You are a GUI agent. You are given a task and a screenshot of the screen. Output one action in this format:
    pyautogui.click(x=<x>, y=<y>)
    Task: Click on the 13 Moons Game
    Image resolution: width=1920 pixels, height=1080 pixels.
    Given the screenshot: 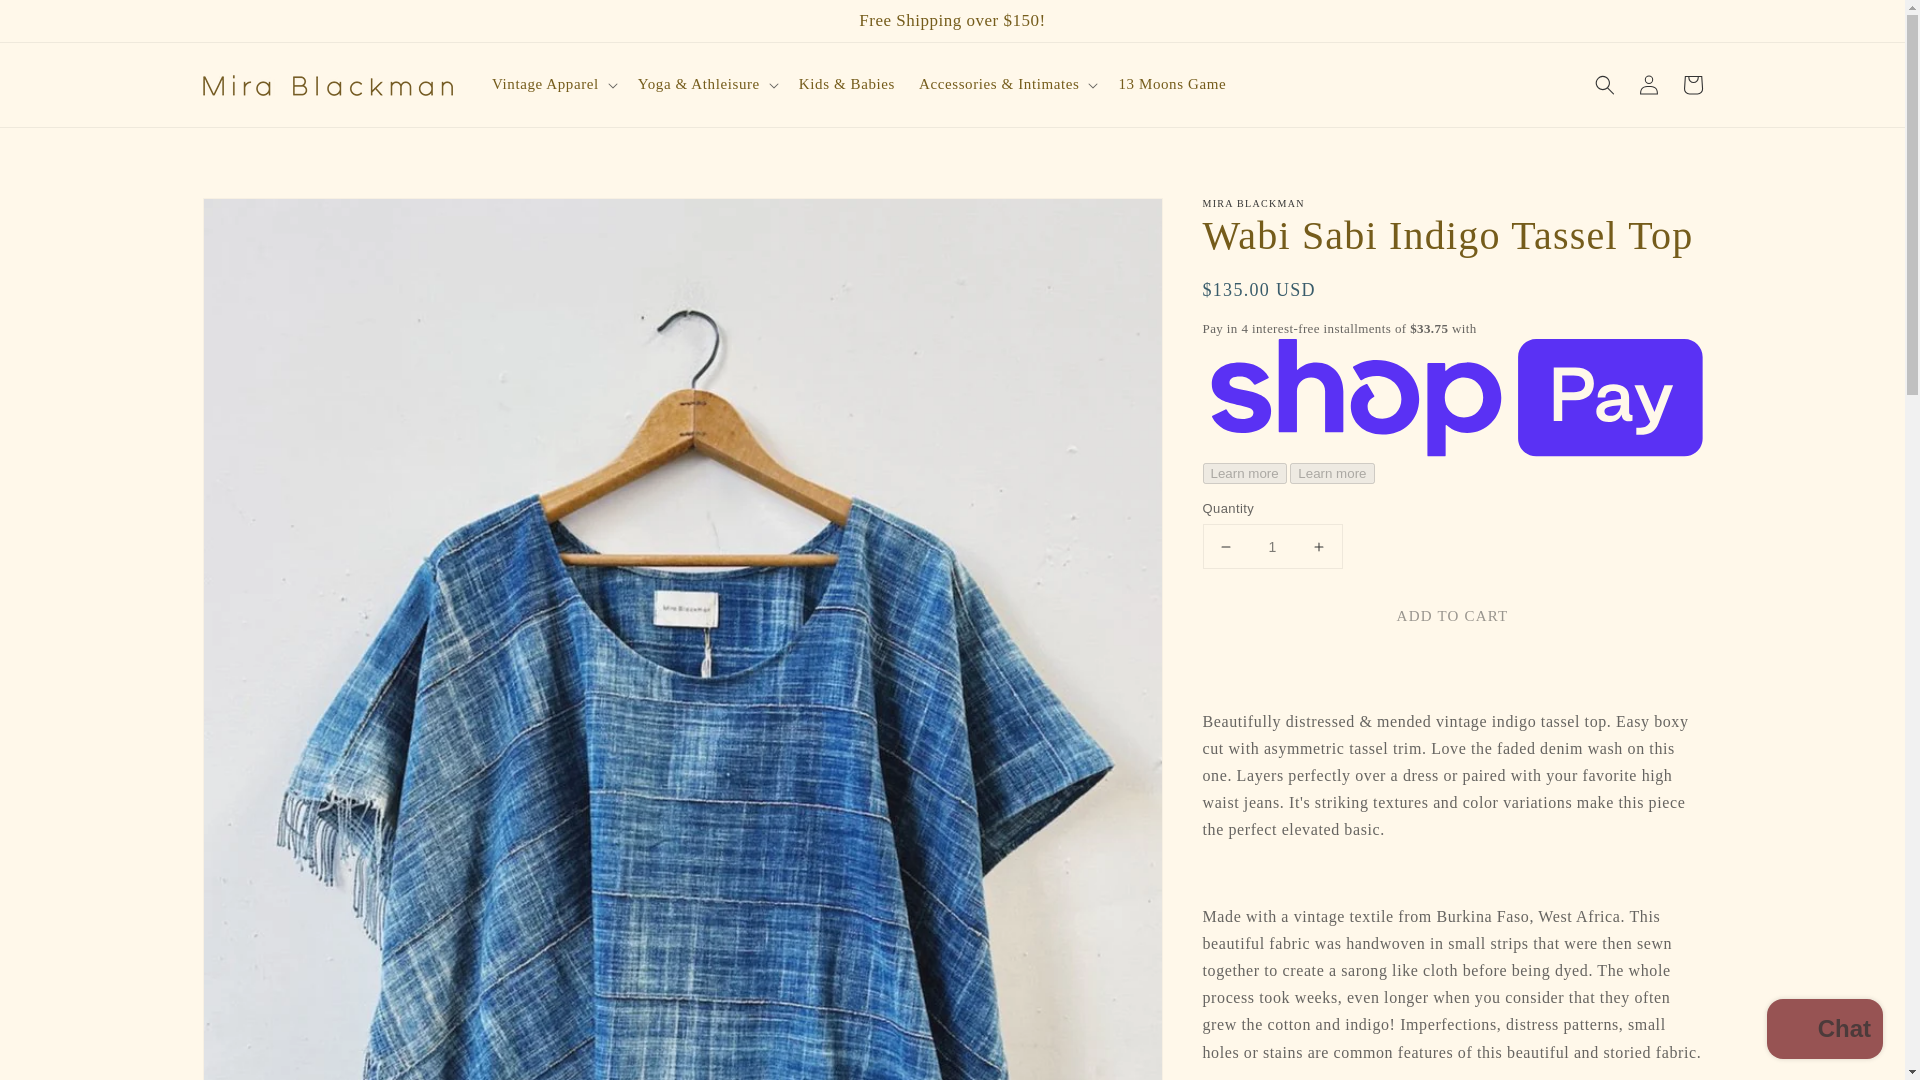 What is the action you would take?
    pyautogui.click(x=1172, y=84)
    